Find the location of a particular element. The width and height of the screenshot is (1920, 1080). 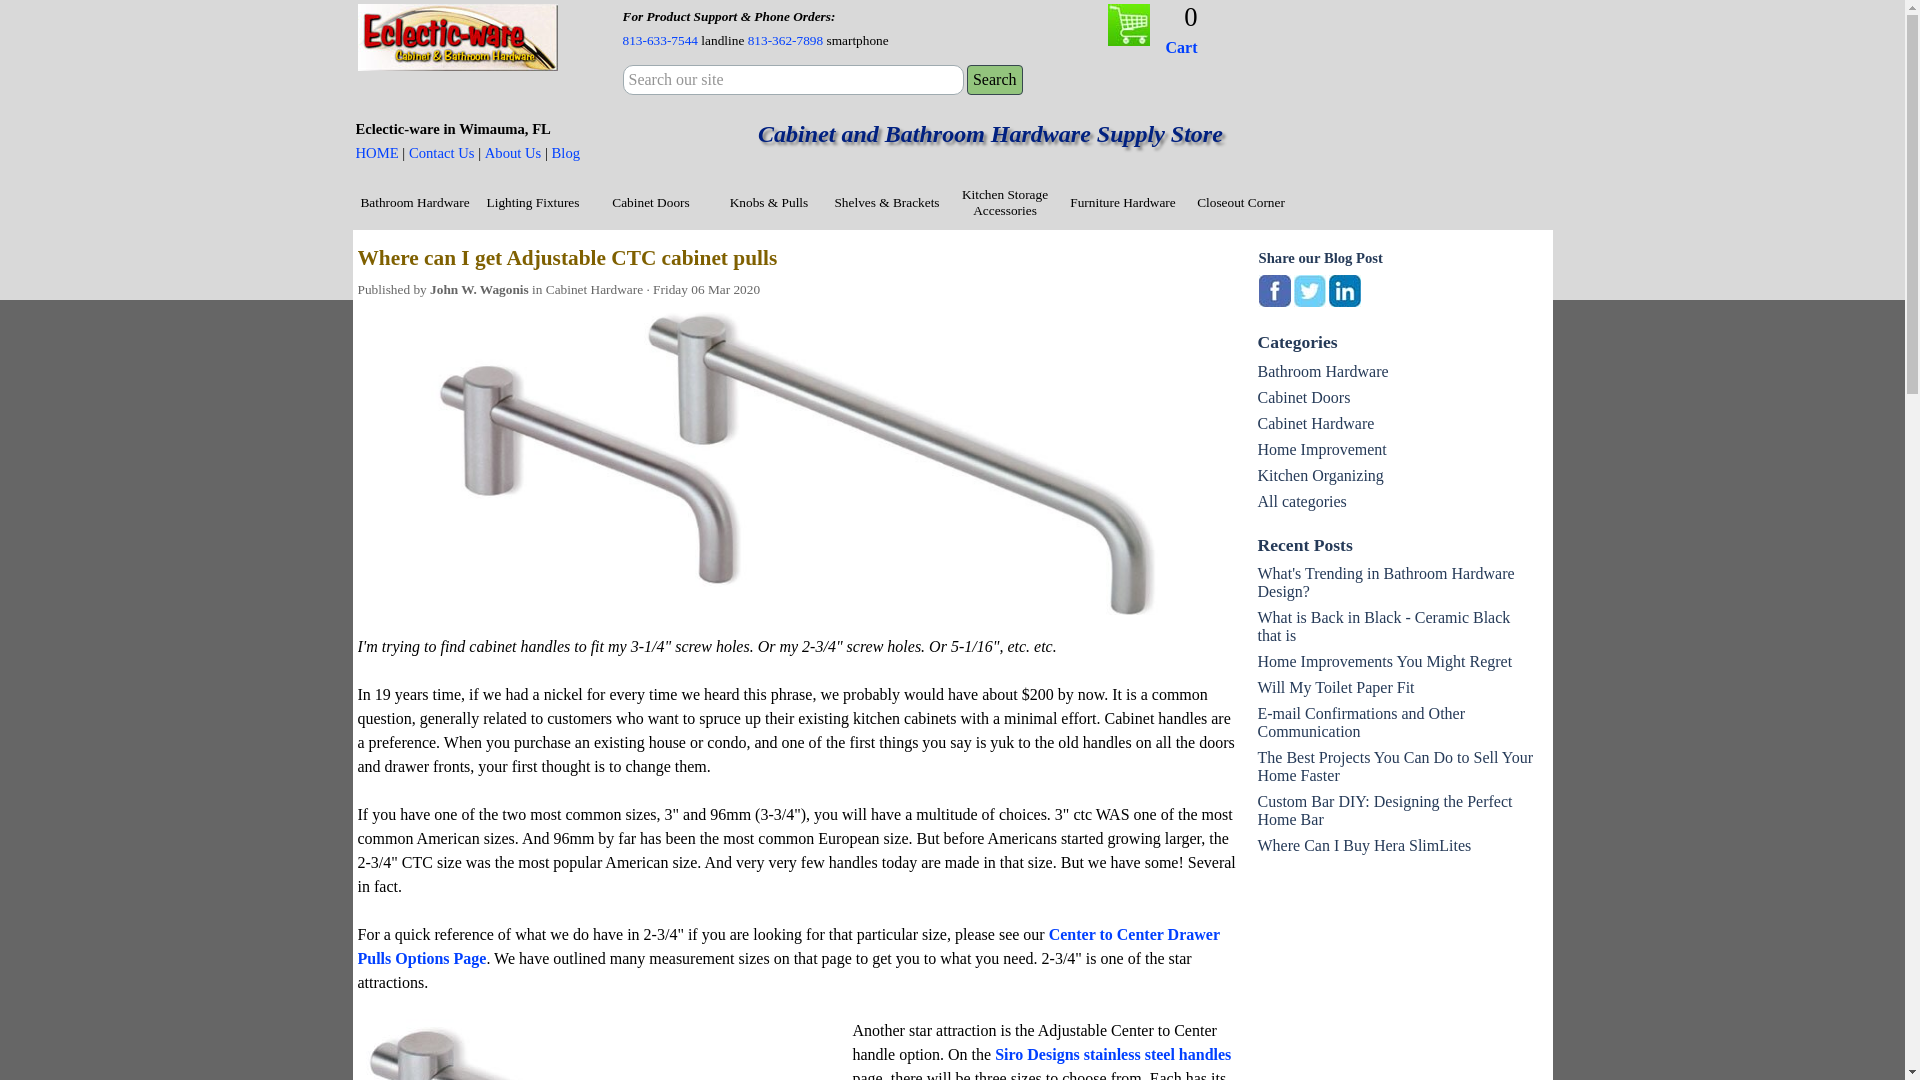

Blog is located at coordinates (566, 152).